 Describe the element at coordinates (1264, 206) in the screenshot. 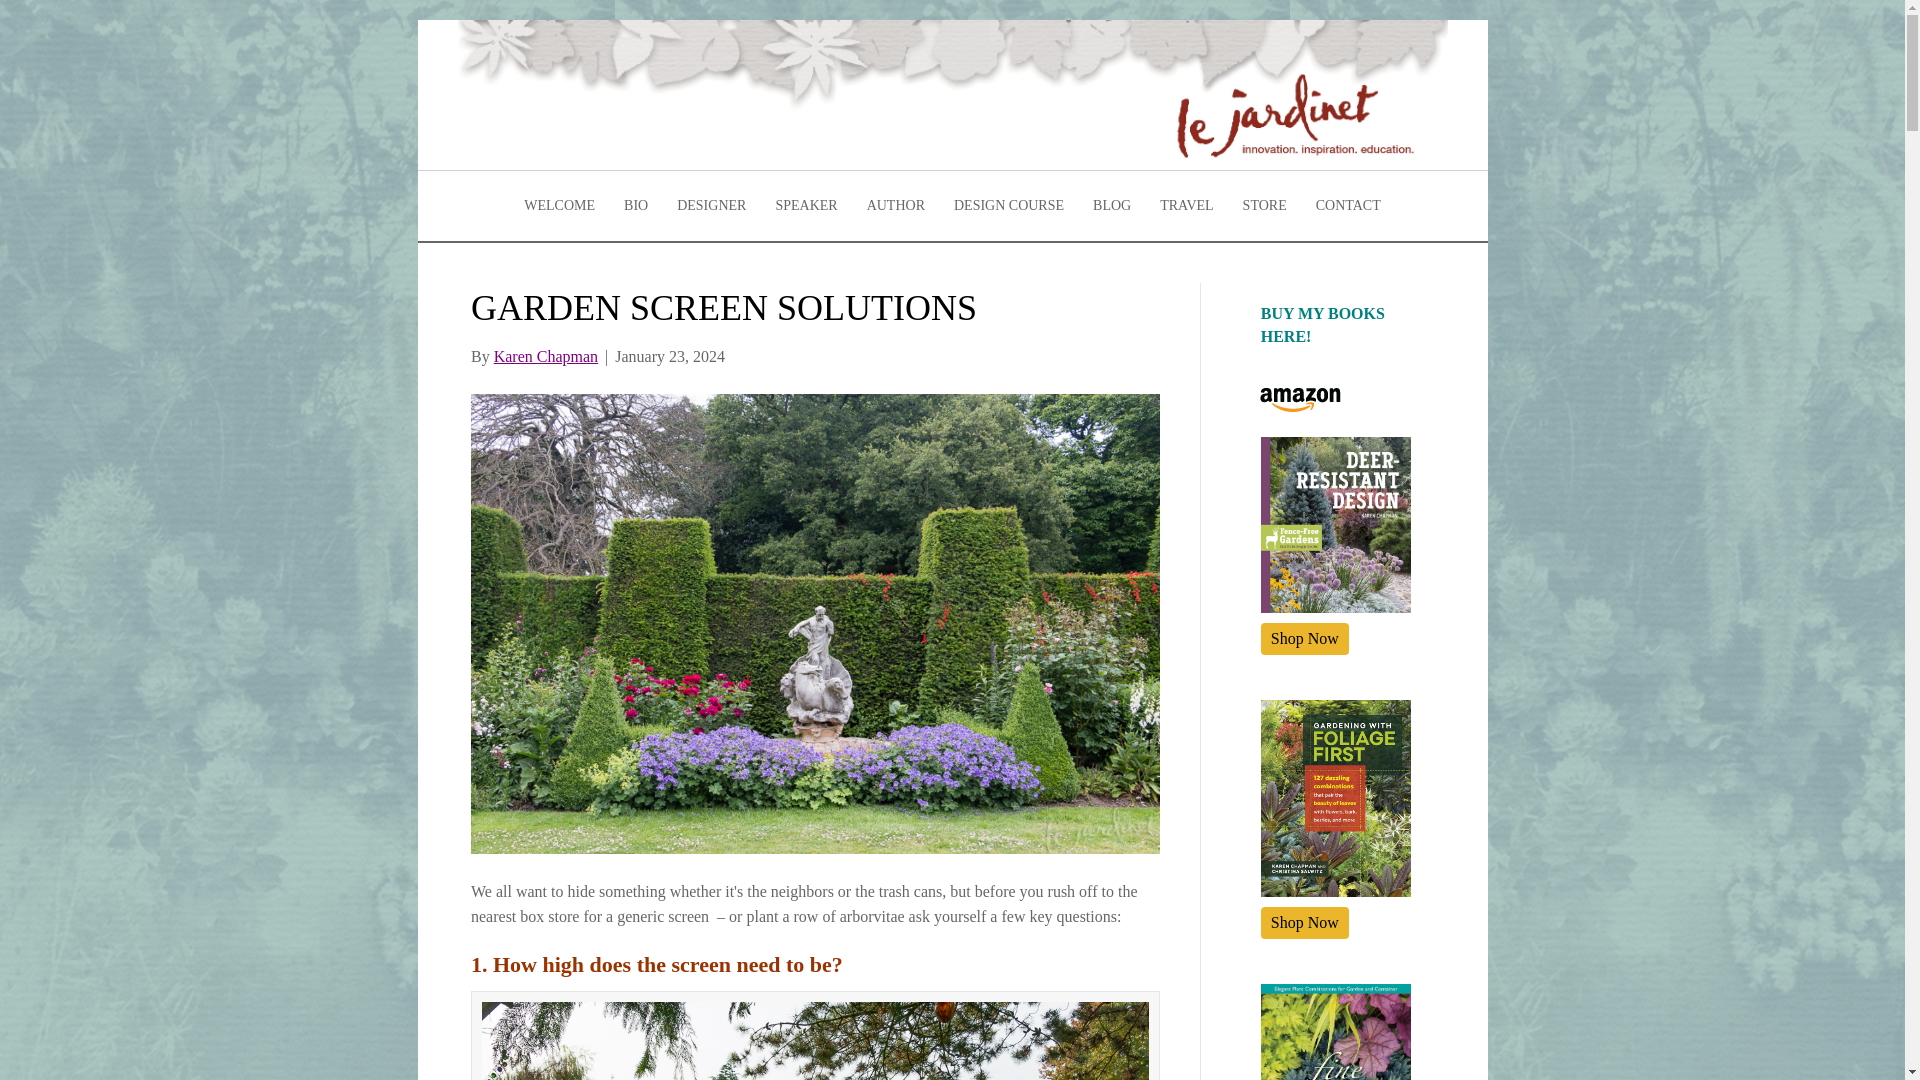

I see `STORE` at that location.